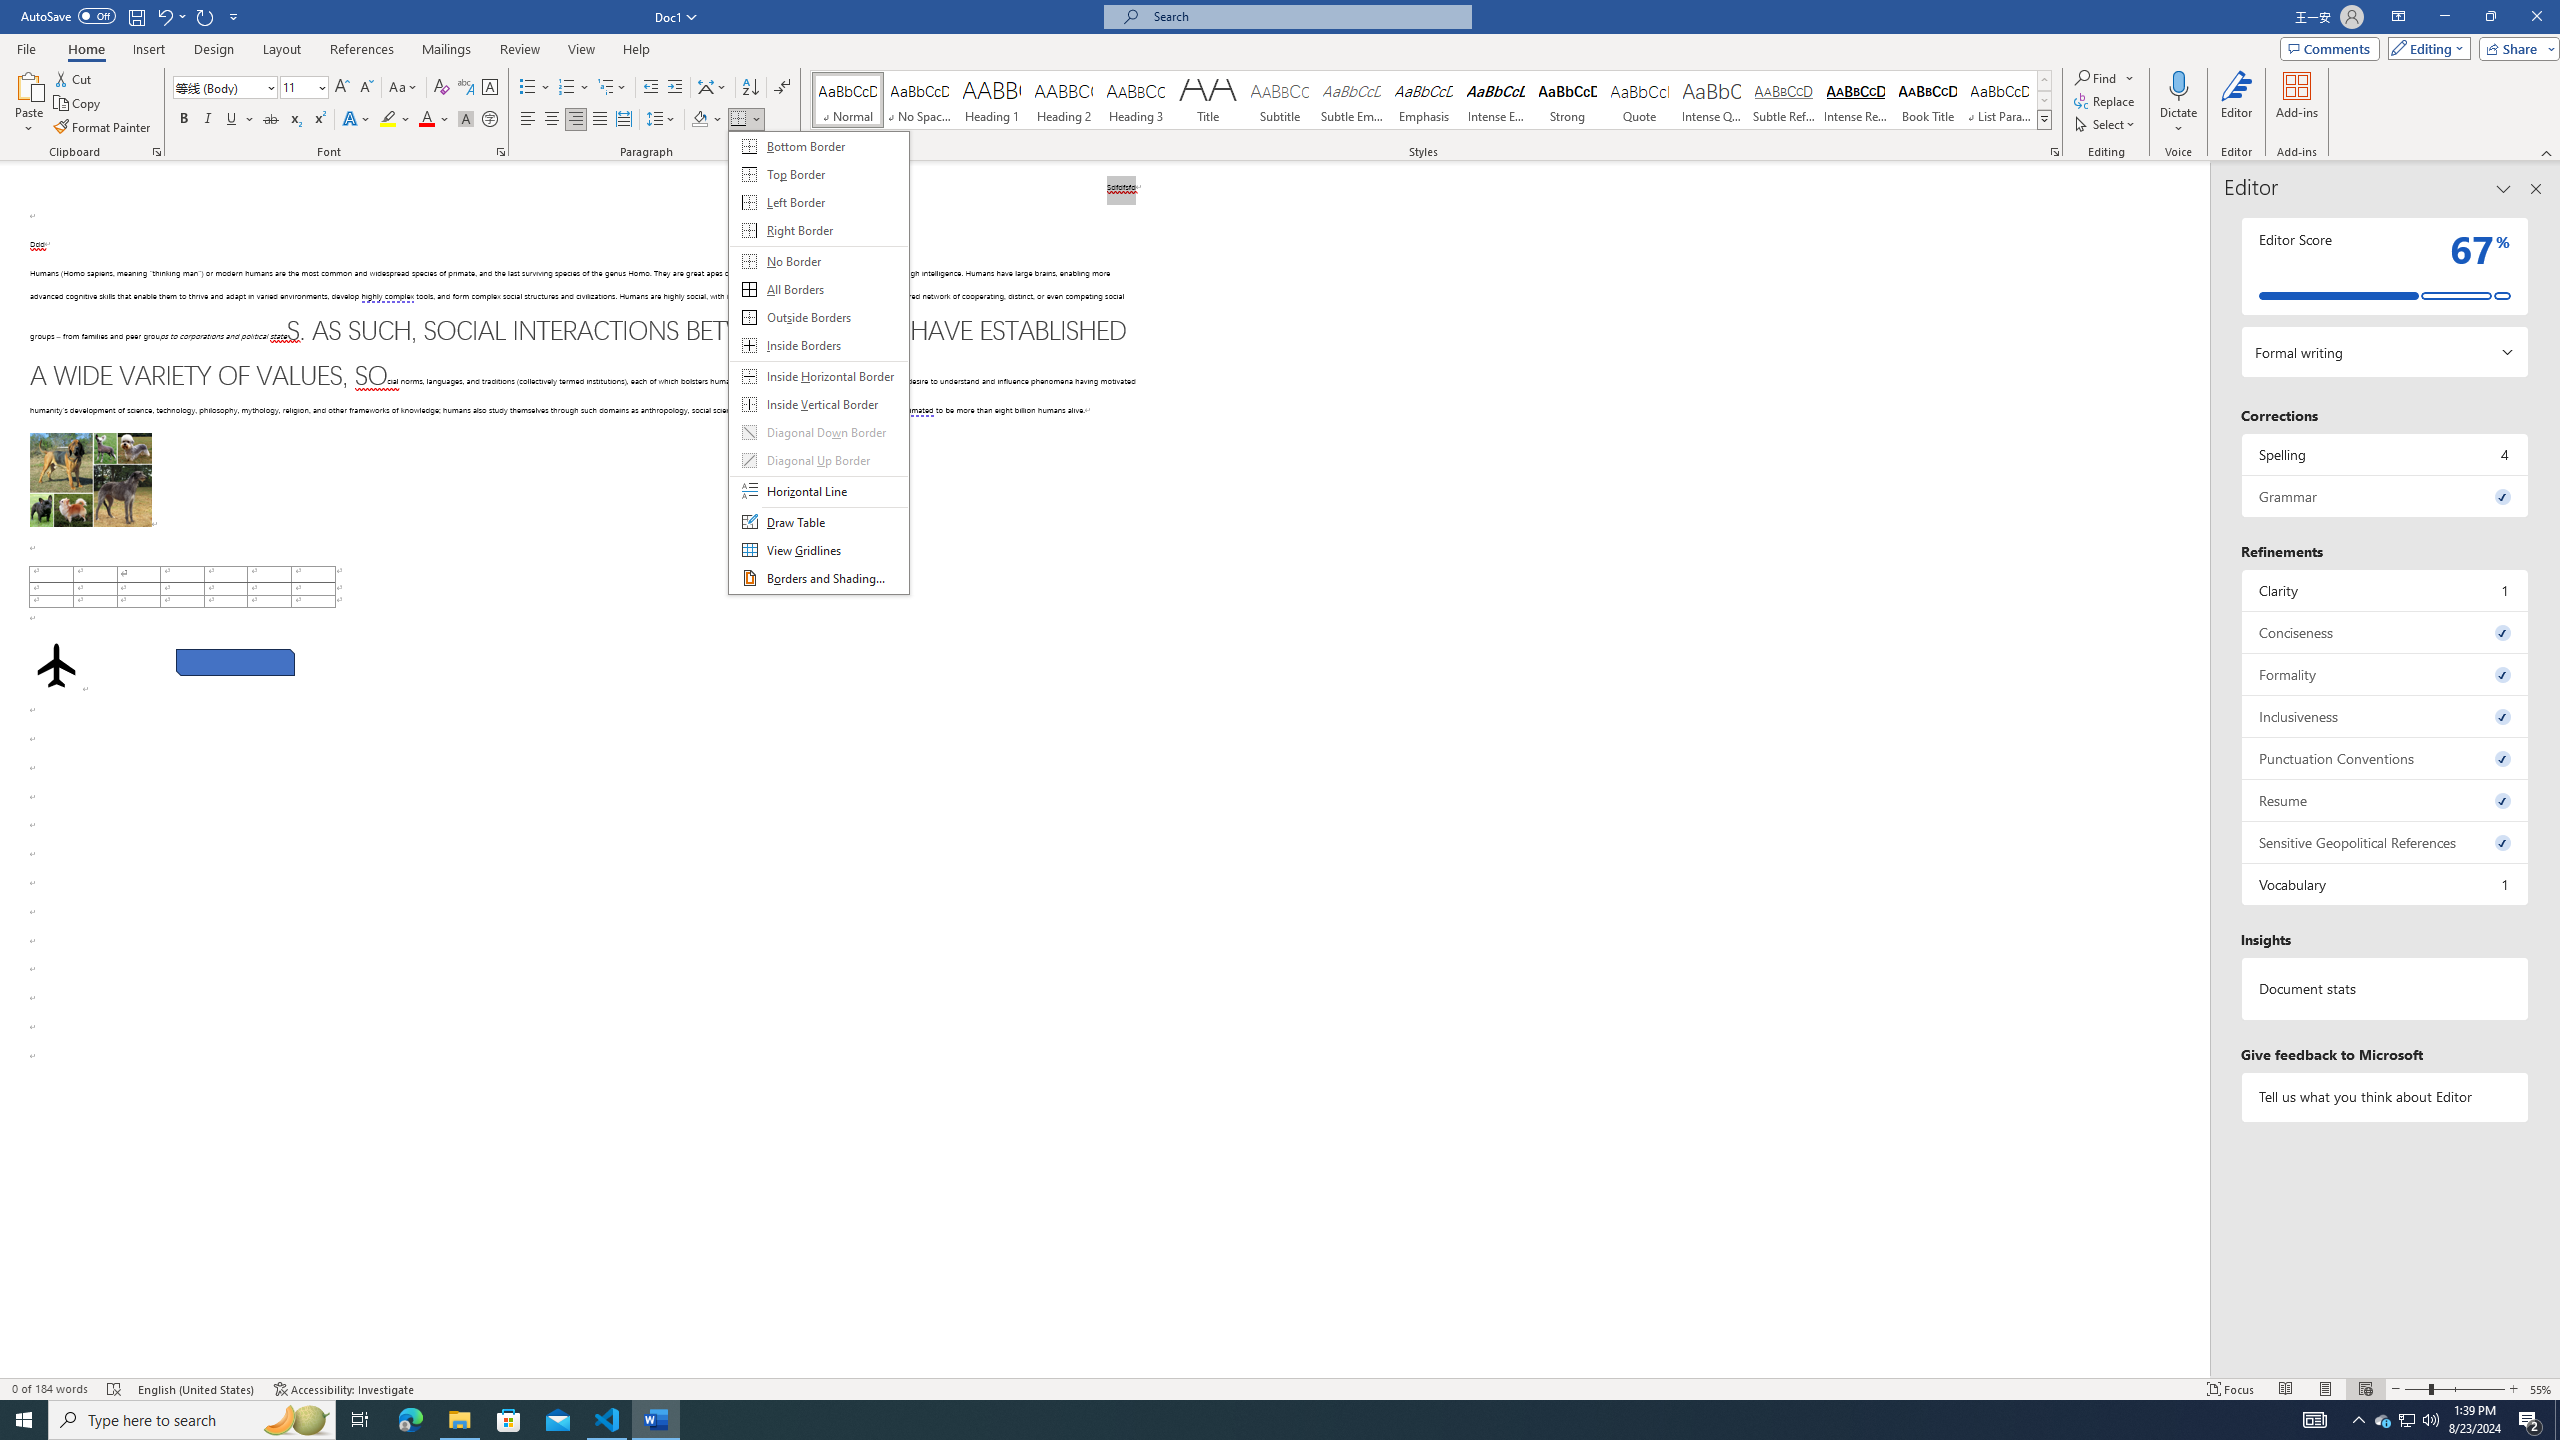 Image resolution: width=2560 pixels, height=1440 pixels. What do you see at coordinates (490, 120) in the screenshot?
I see `Enclose Characters...` at bounding box center [490, 120].